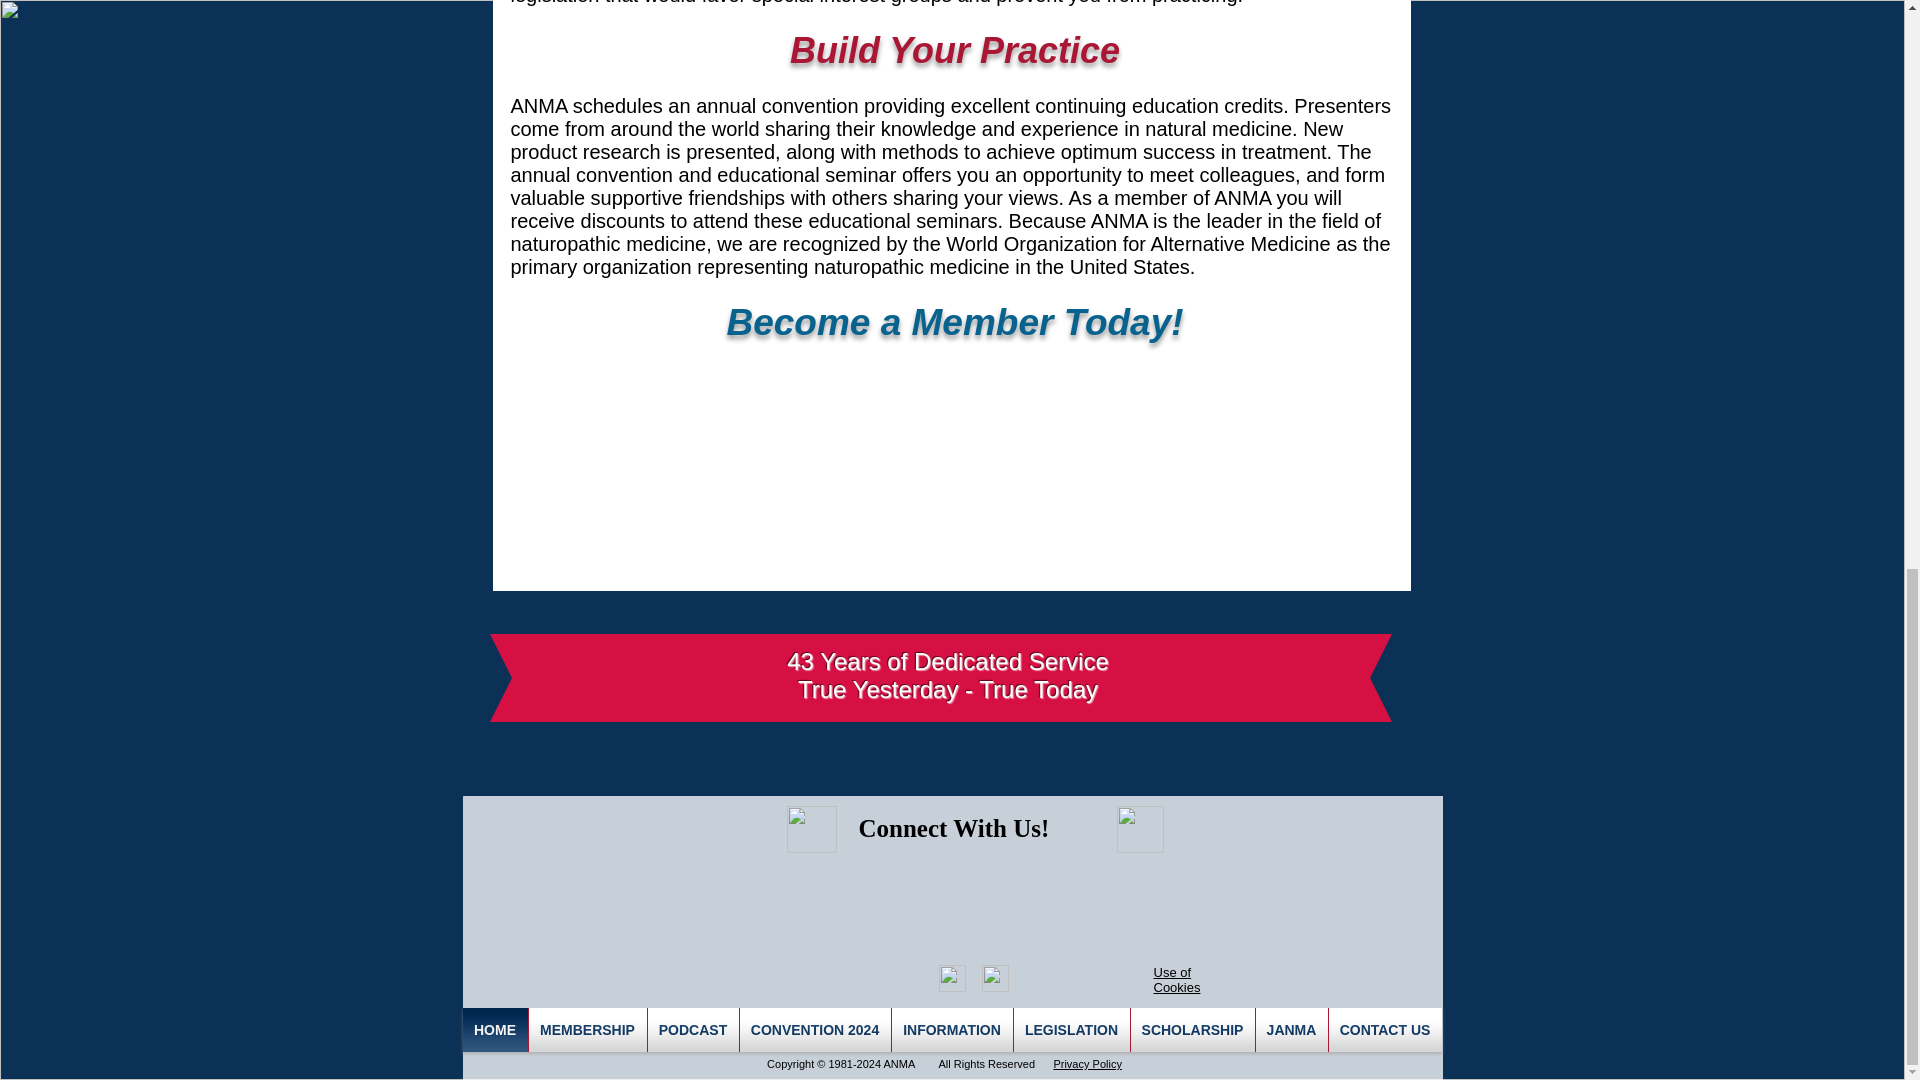 Image resolution: width=1920 pixels, height=1080 pixels. I want to click on annual convention, so click(776, 106).